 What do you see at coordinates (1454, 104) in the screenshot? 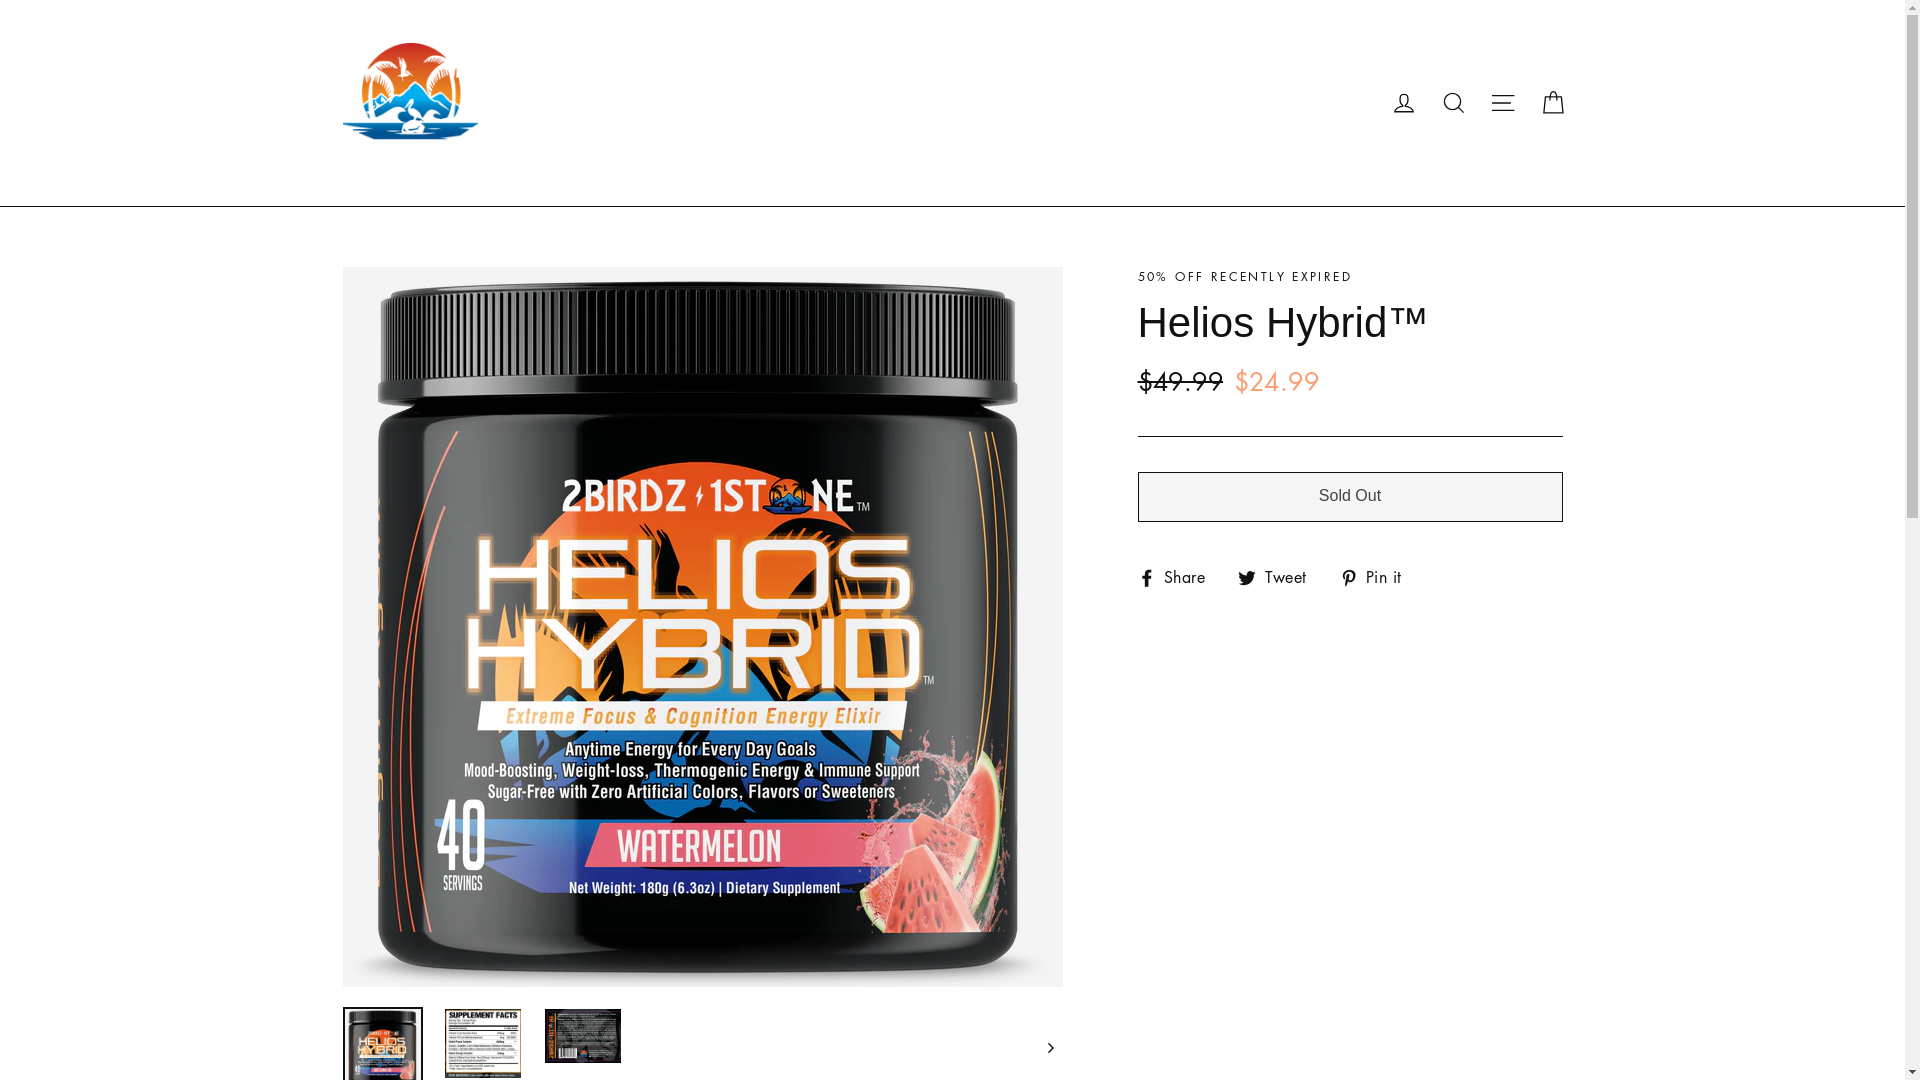
I see `Search` at bounding box center [1454, 104].